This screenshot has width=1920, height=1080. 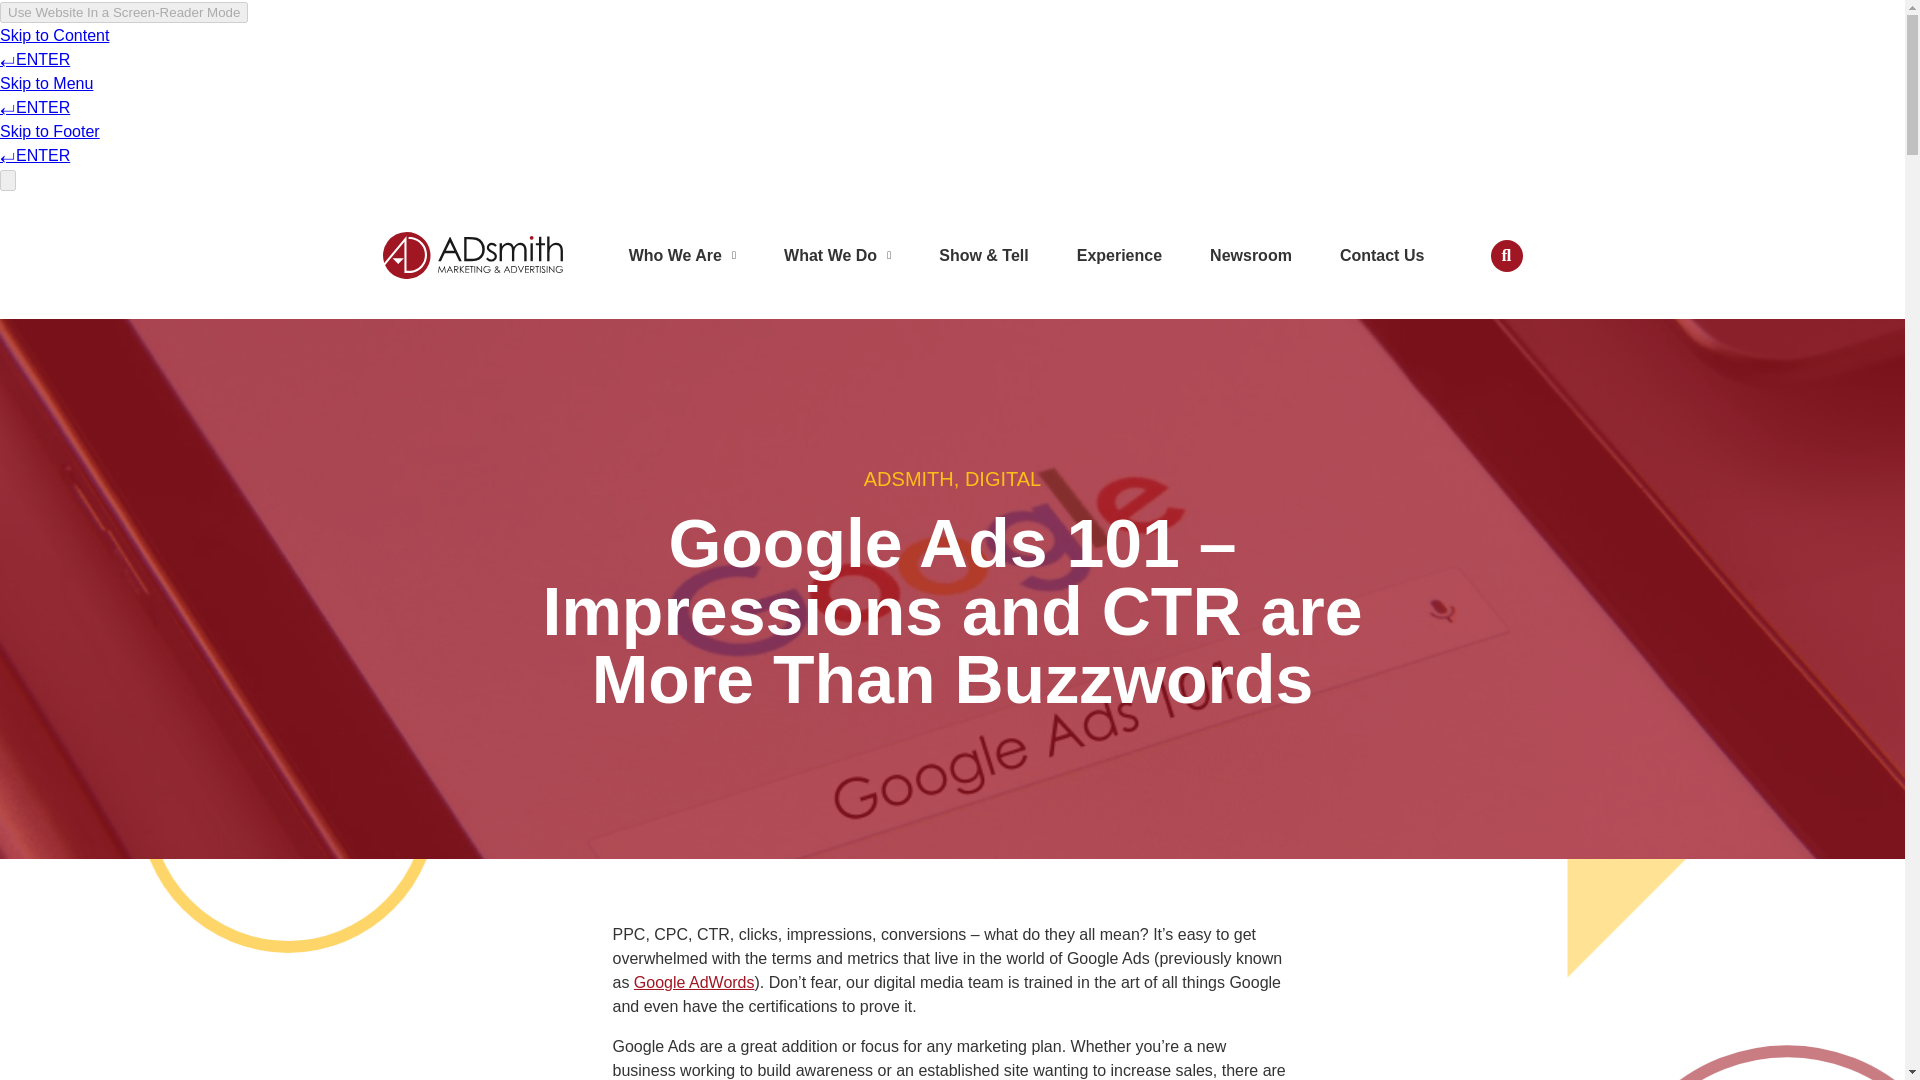 What do you see at coordinates (694, 982) in the screenshot?
I see `Google AdWords` at bounding box center [694, 982].